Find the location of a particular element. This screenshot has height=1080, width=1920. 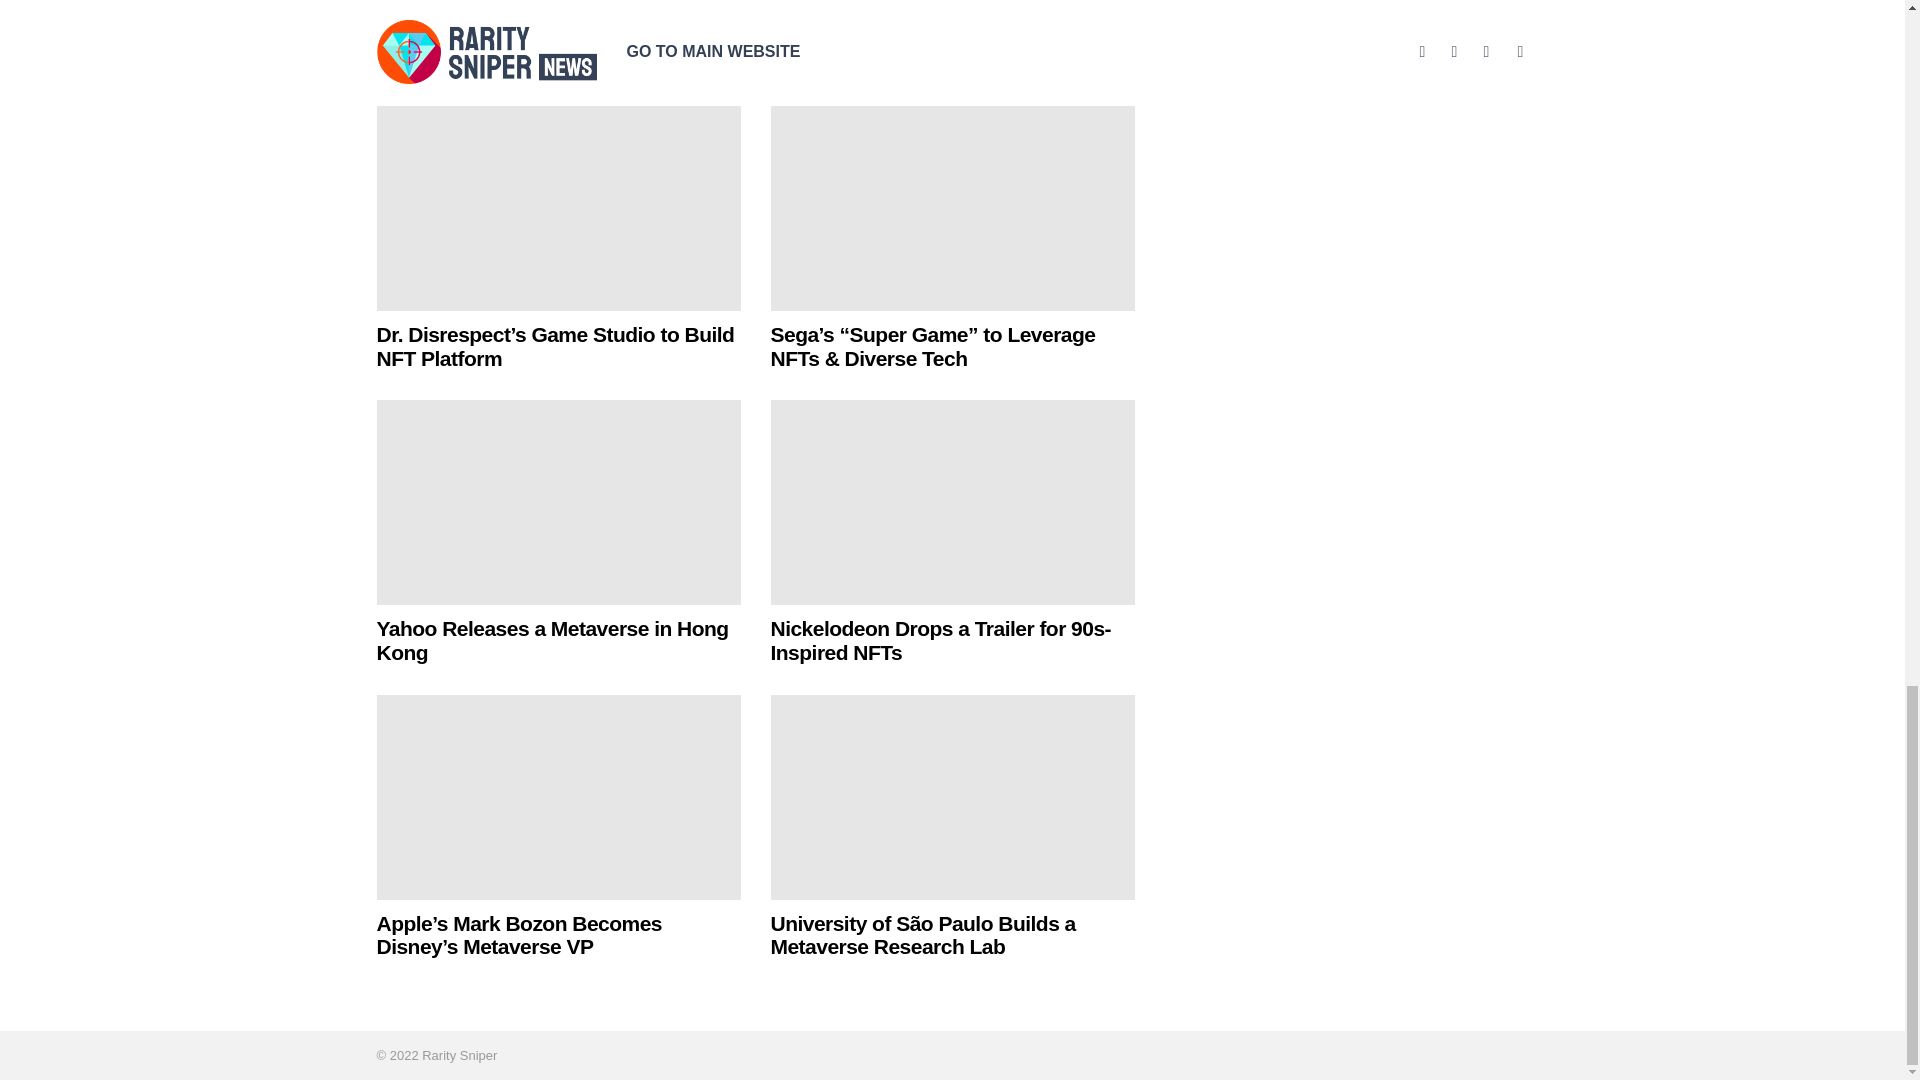

Yahoo Releases a Metaverse in Hong Kong is located at coordinates (552, 640).